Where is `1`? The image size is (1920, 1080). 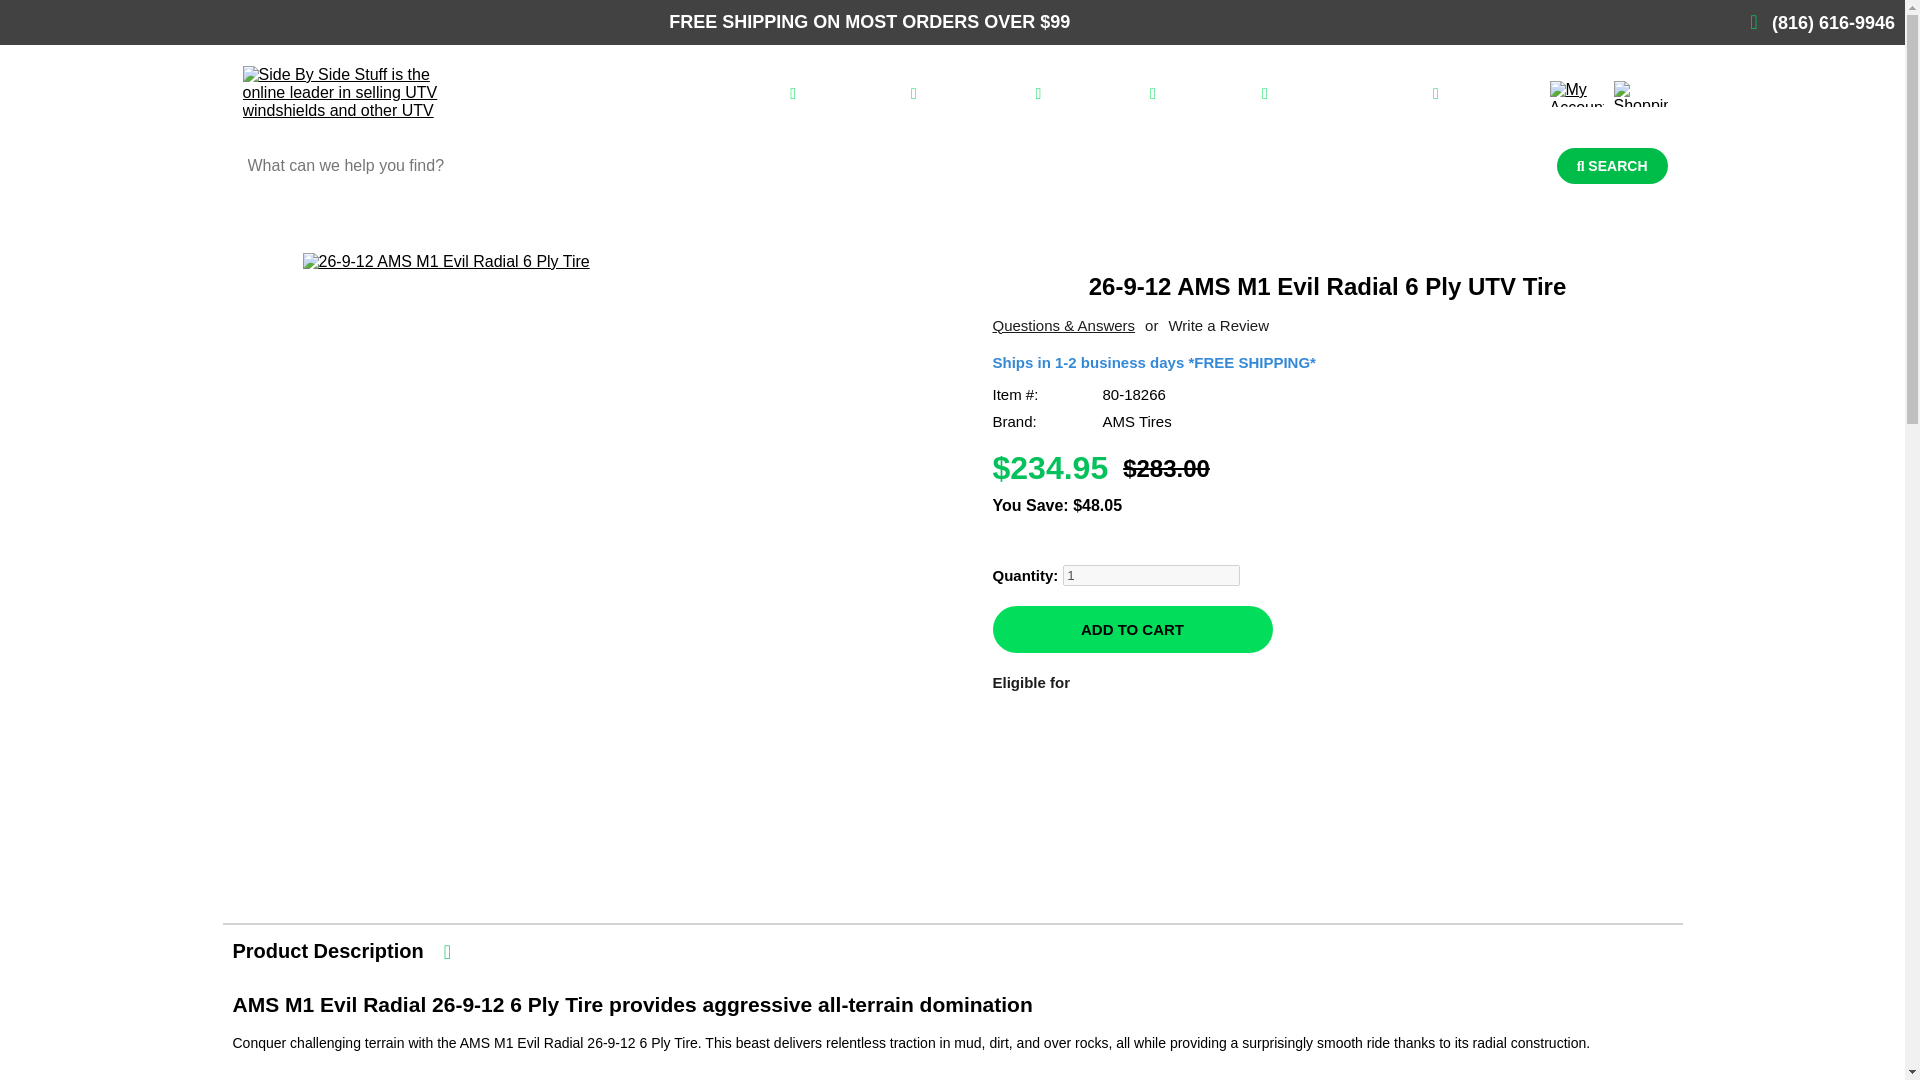
1 is located at coordinates (1152, 575).